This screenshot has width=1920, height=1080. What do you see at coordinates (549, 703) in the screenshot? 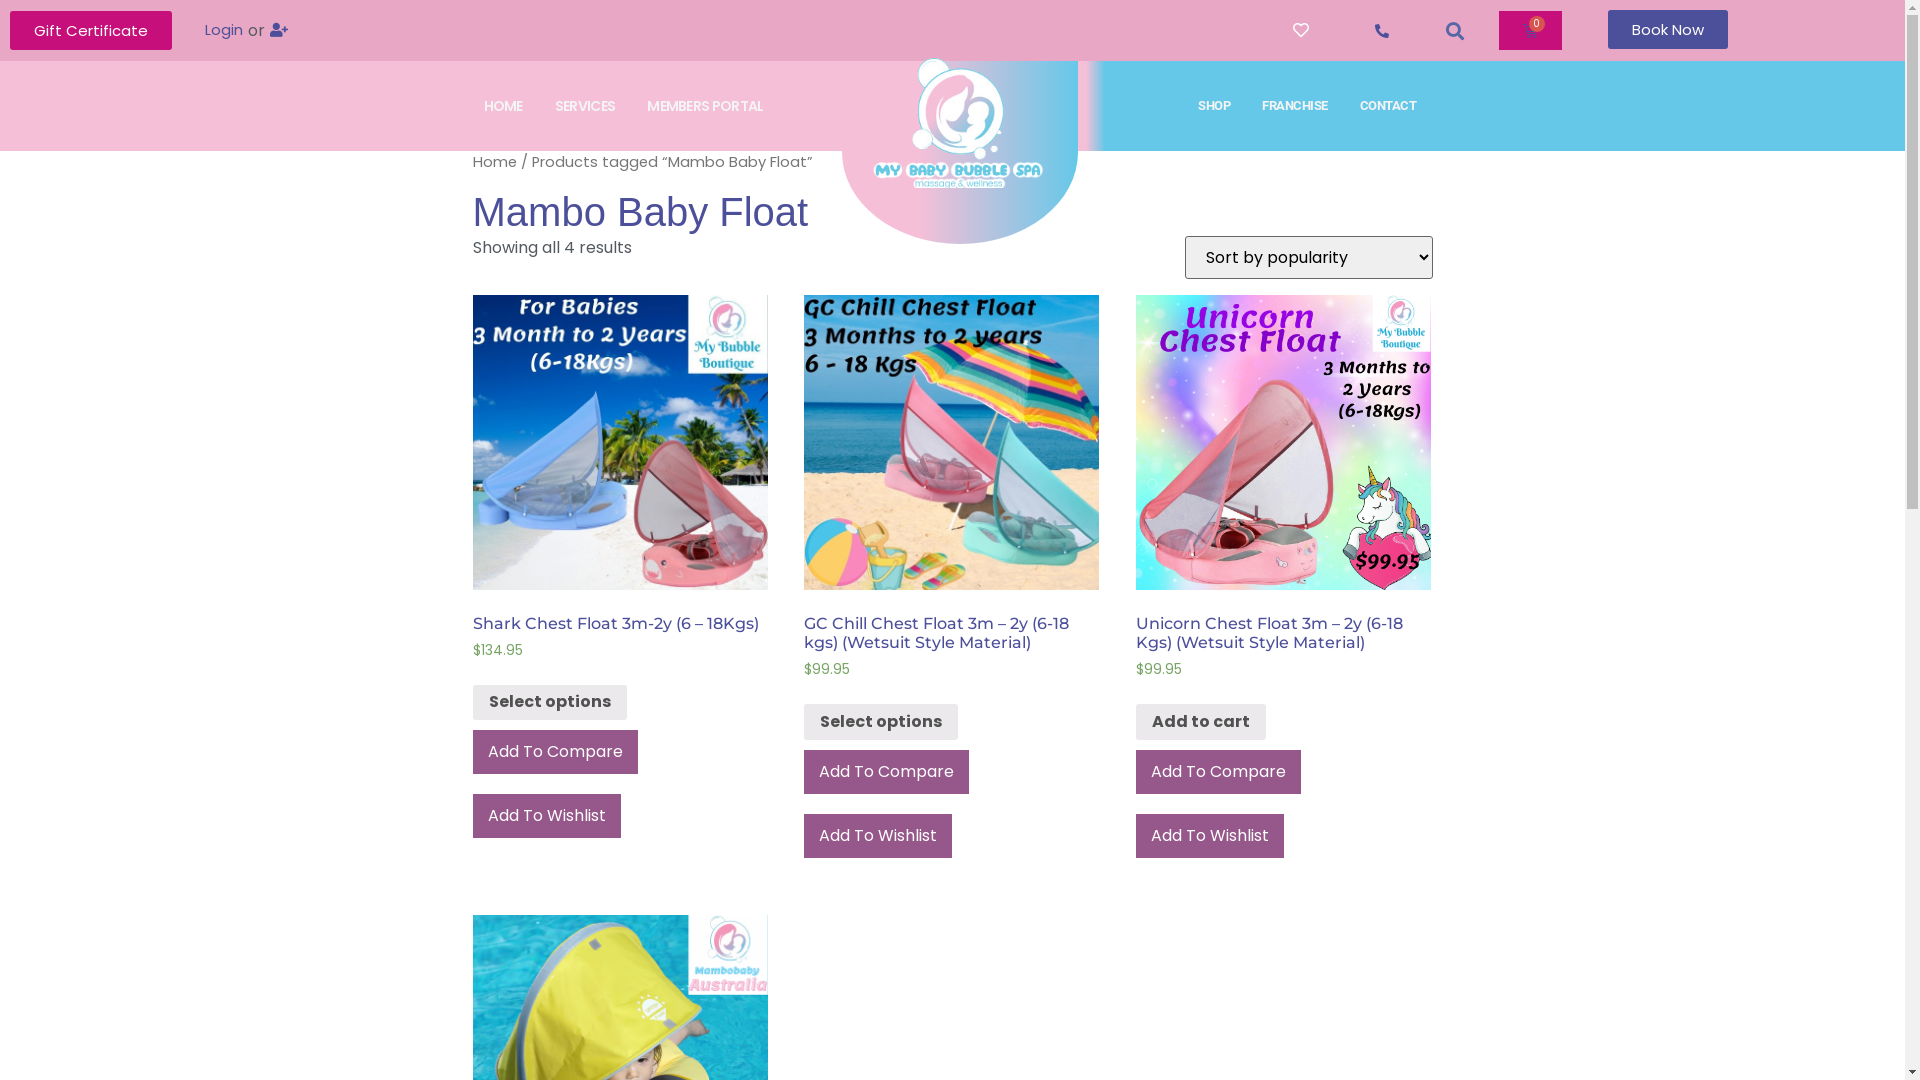
I see `Select options` at bounding box center [549, 703].